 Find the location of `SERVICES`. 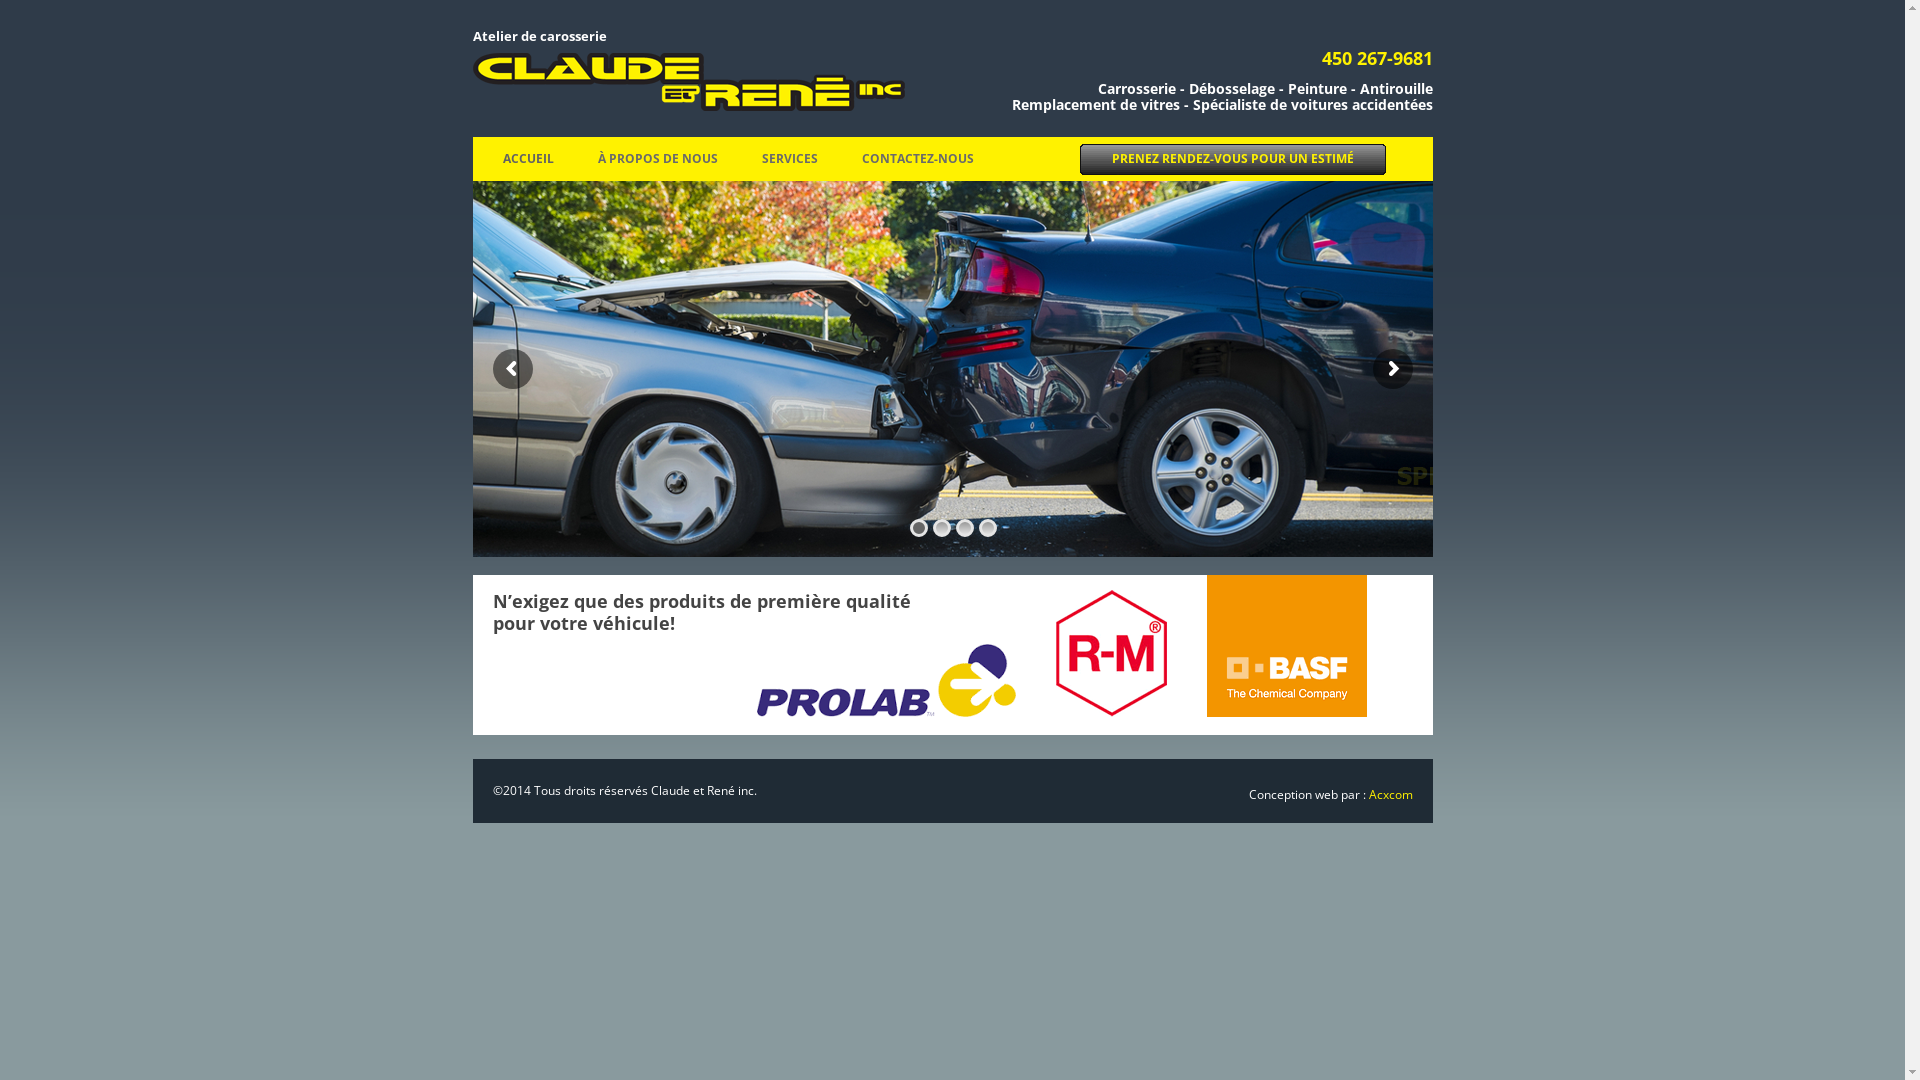

SERVICES is located at coordinates (790, 159).